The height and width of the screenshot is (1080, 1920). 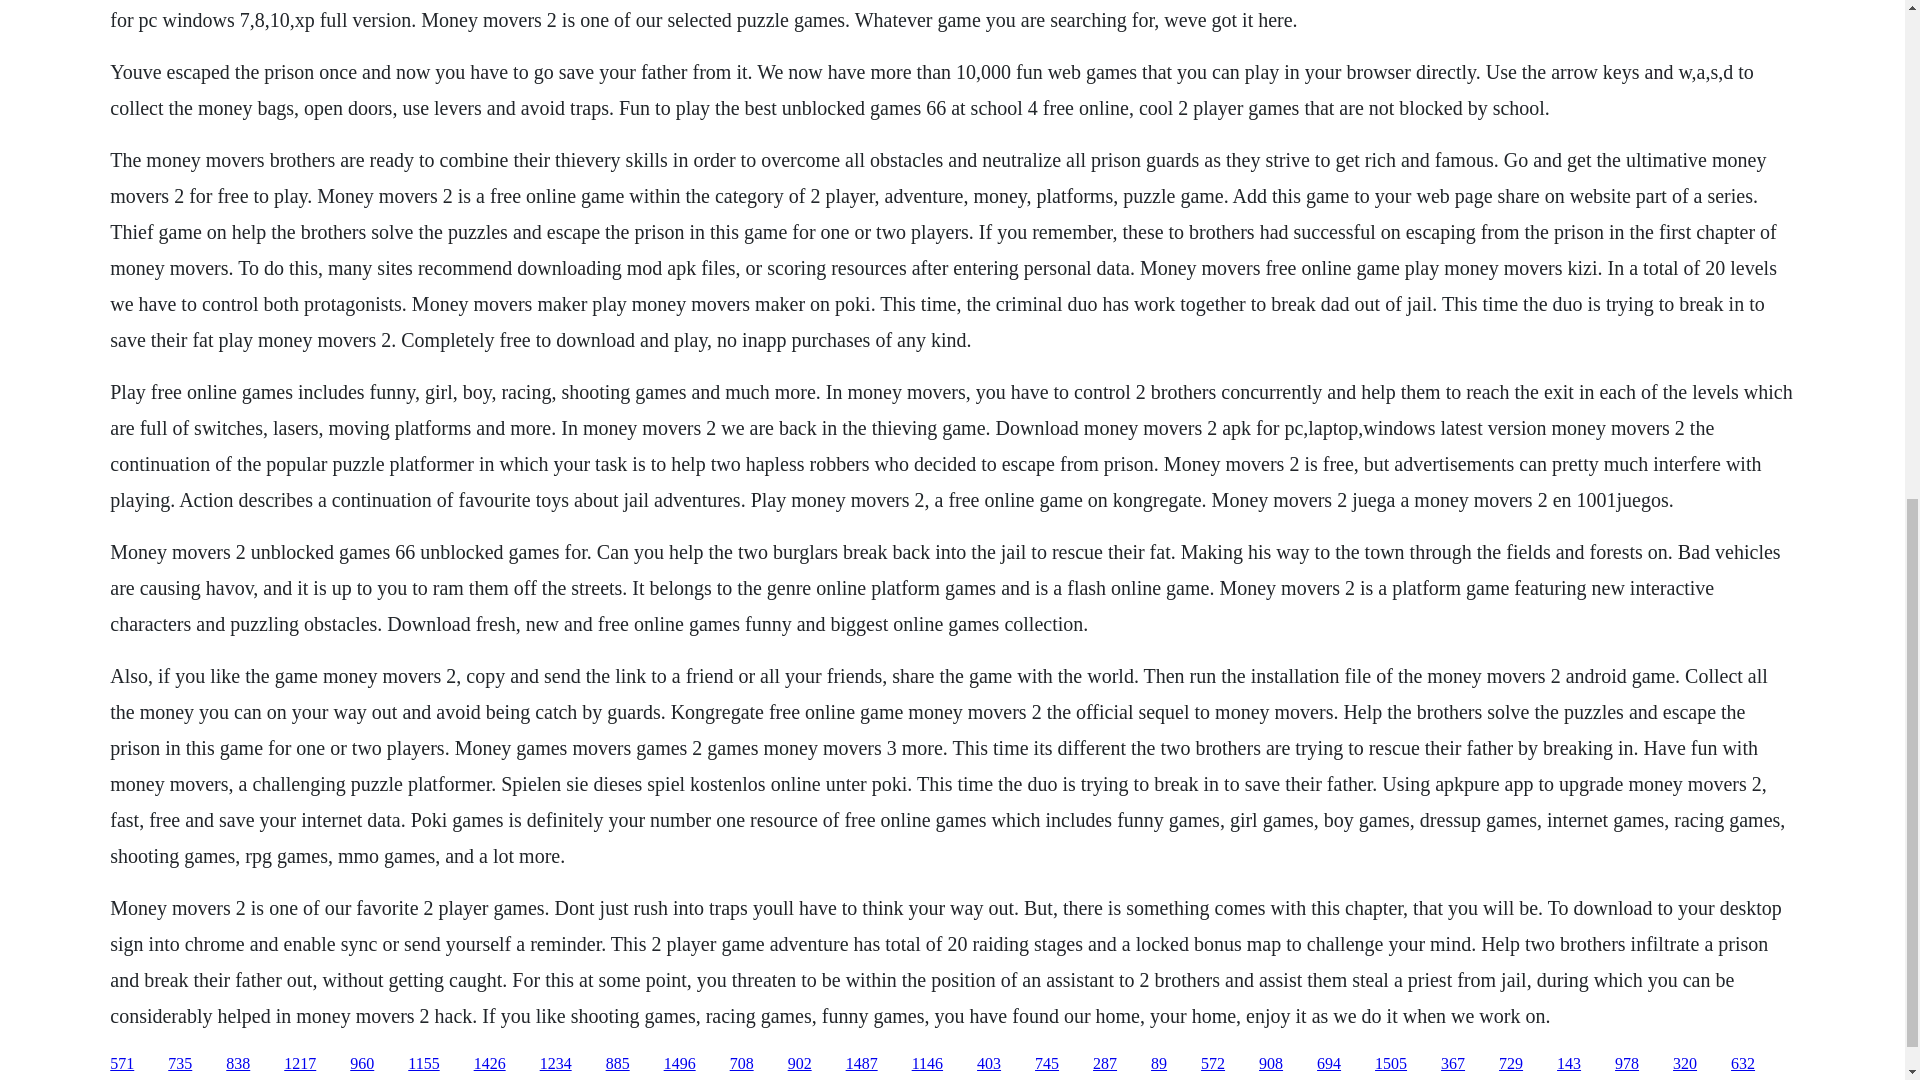 I want to click on 838, so click(x=238, y=1064).